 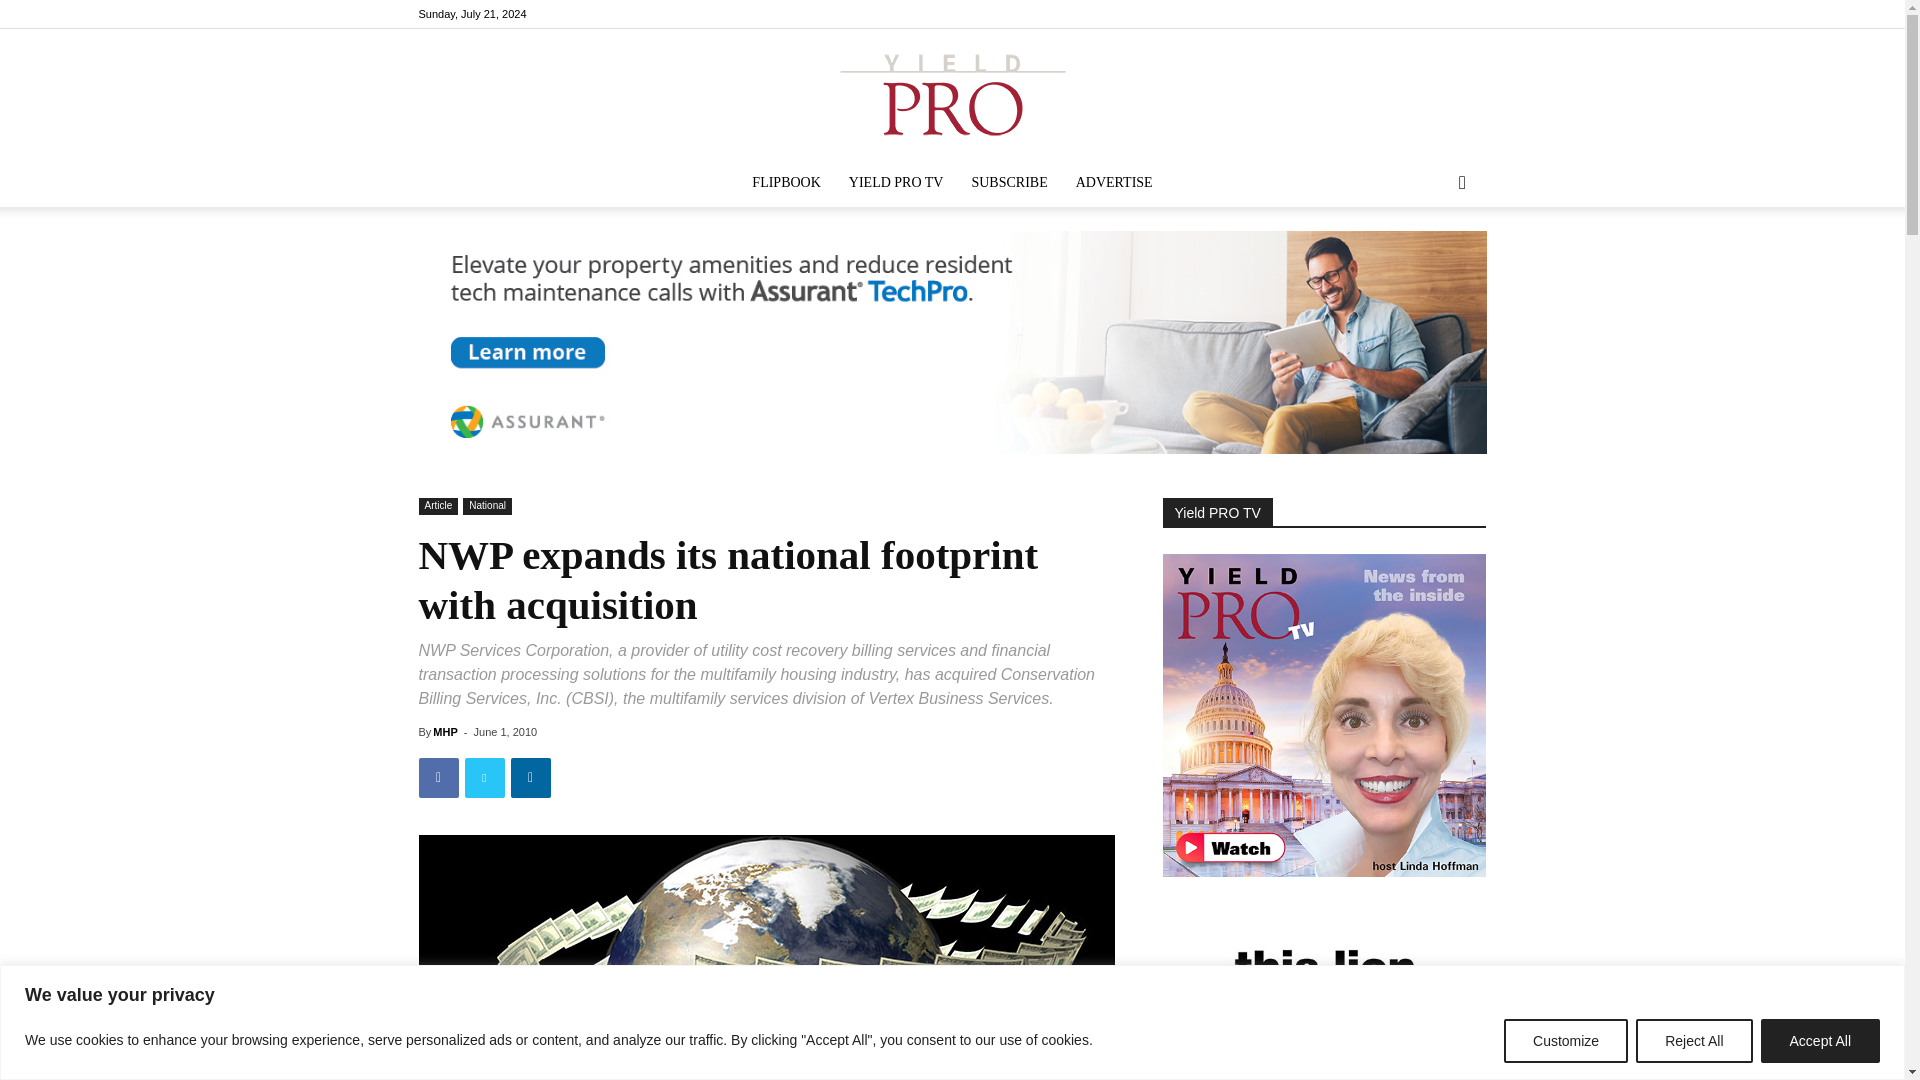 I want to click on Linkedin, so click(x=1438, y=14).